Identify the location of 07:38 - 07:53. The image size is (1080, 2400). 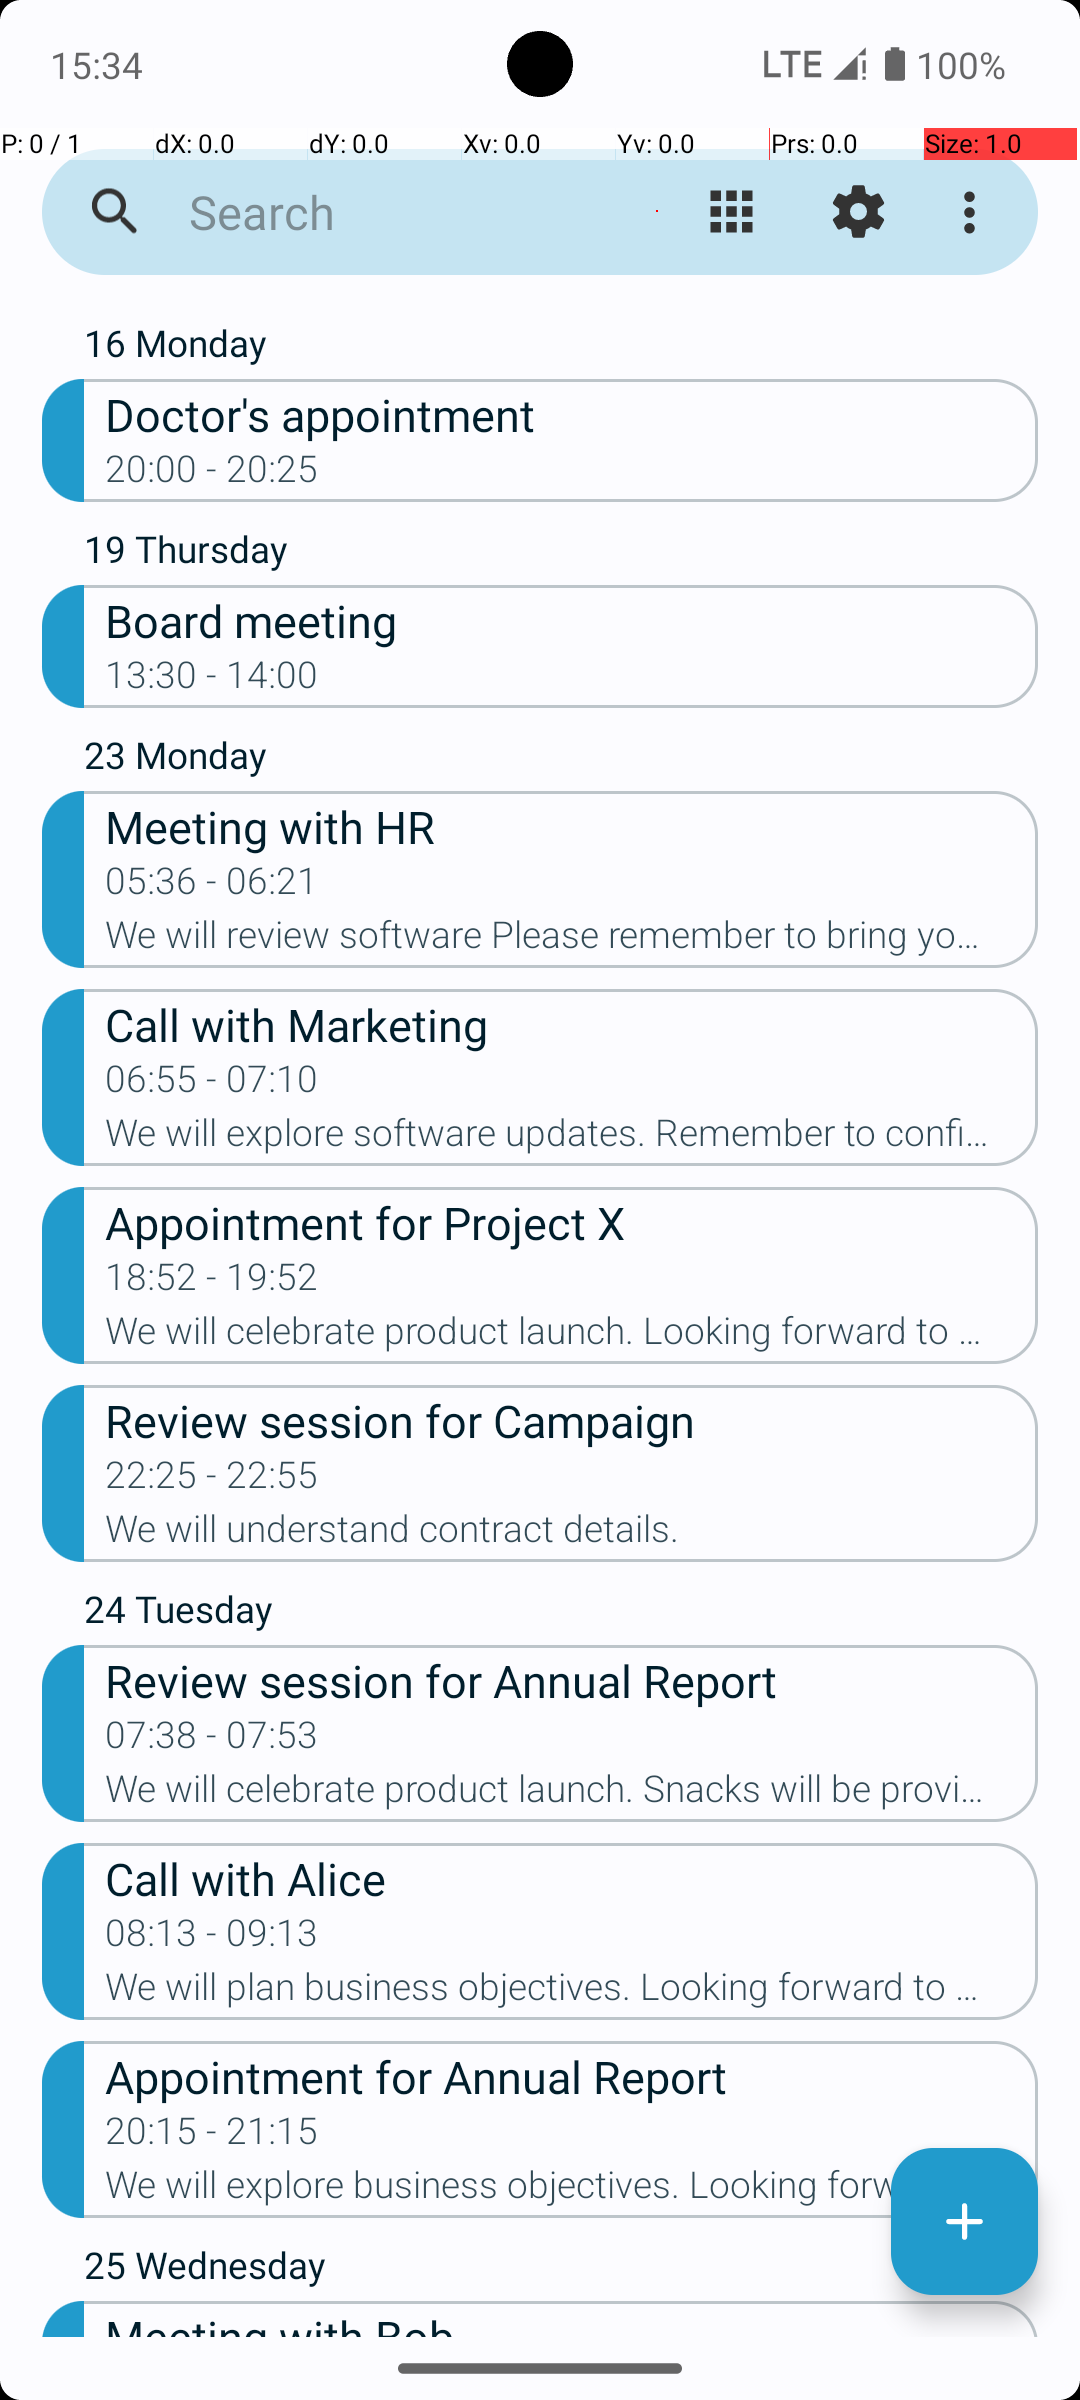
(212, 1740).